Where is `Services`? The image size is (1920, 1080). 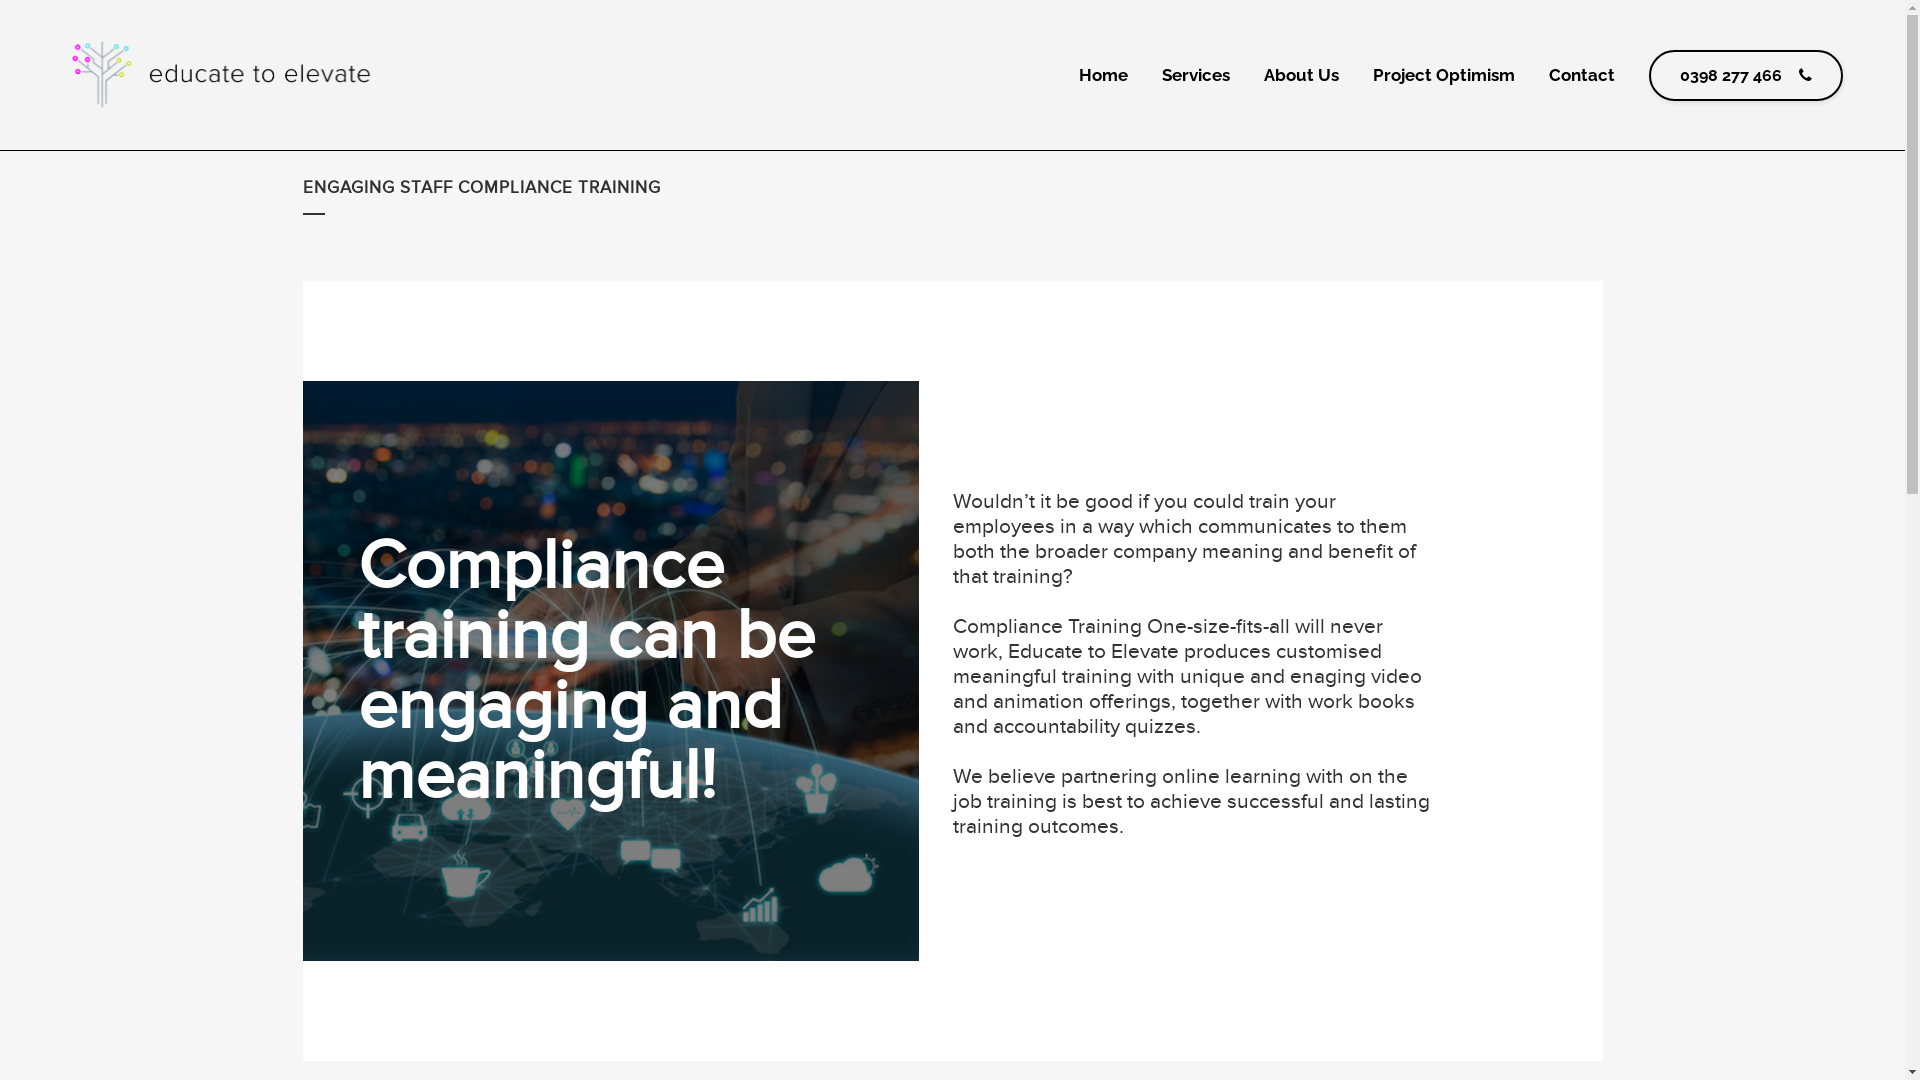 Services is located at coordinates (1196, 75).